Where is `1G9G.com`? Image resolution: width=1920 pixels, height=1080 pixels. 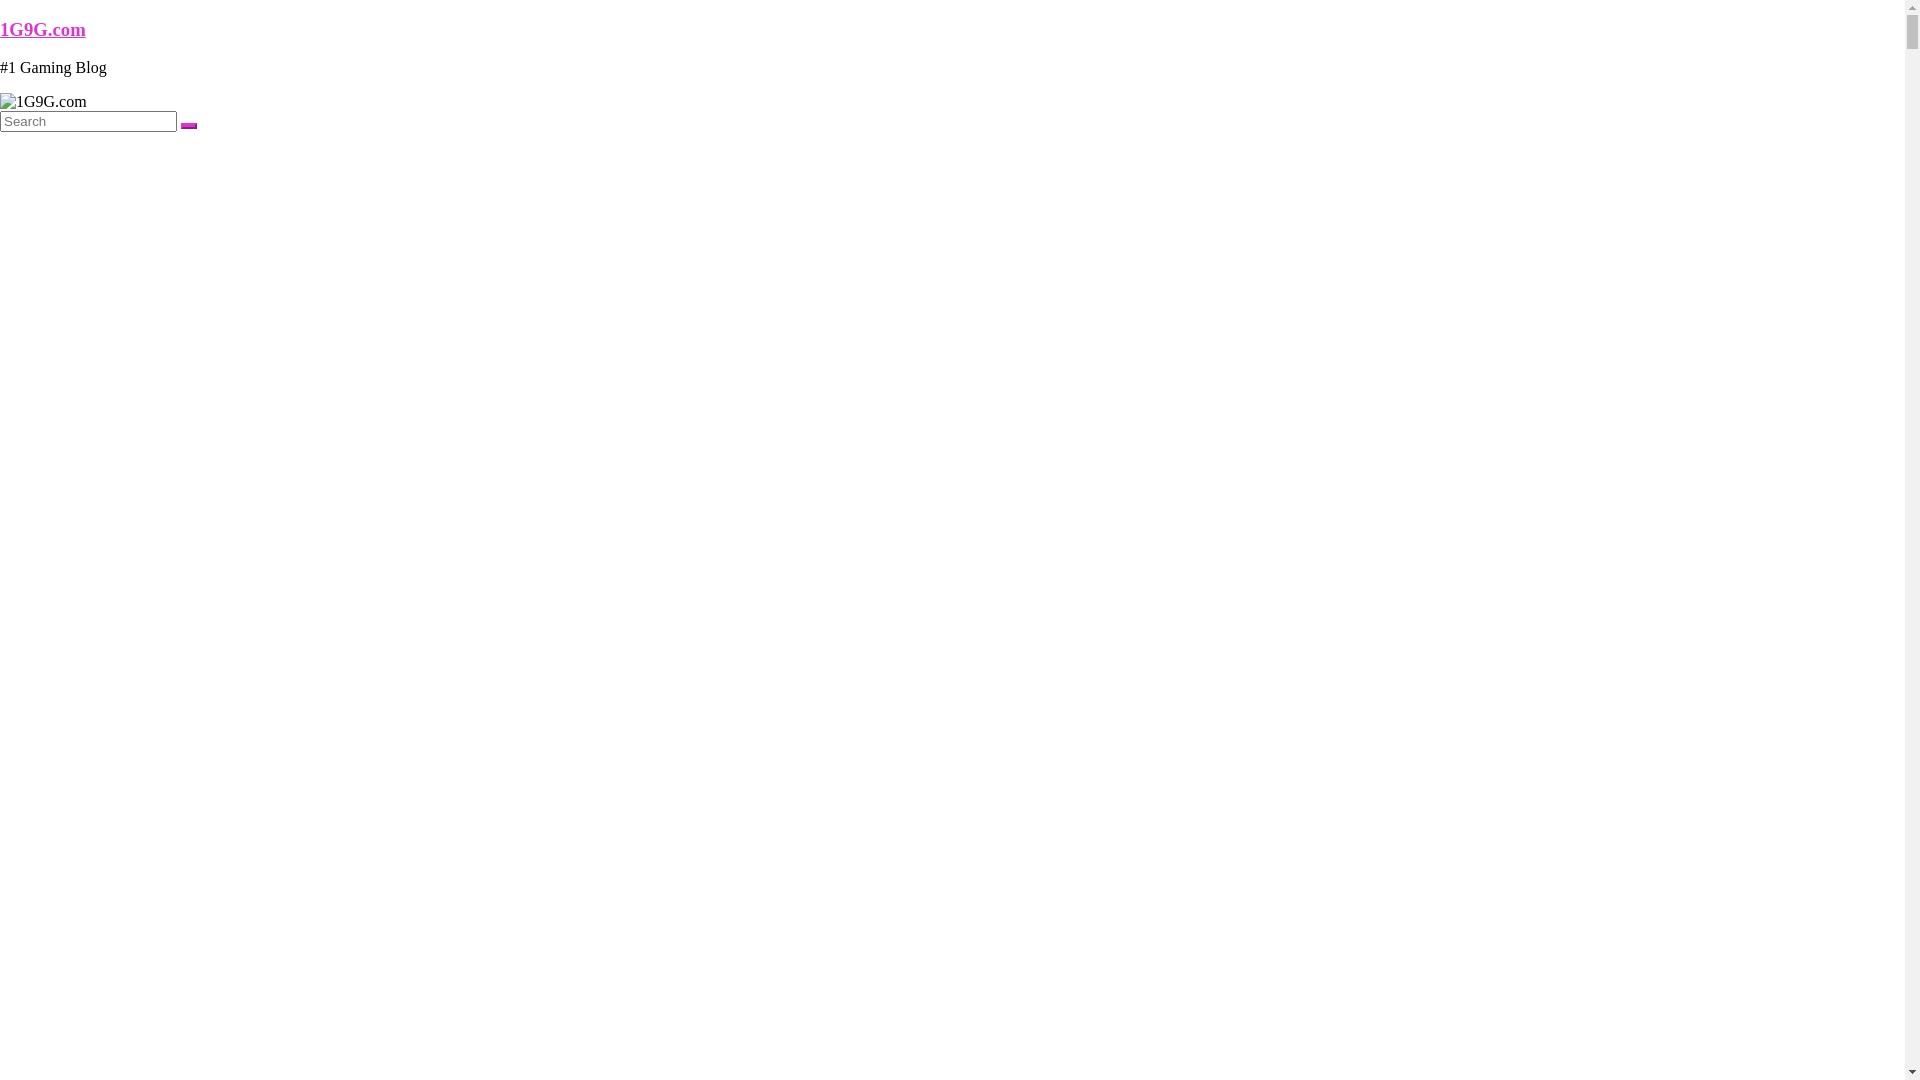 1G9G.com is located at coordinates (43, 30).